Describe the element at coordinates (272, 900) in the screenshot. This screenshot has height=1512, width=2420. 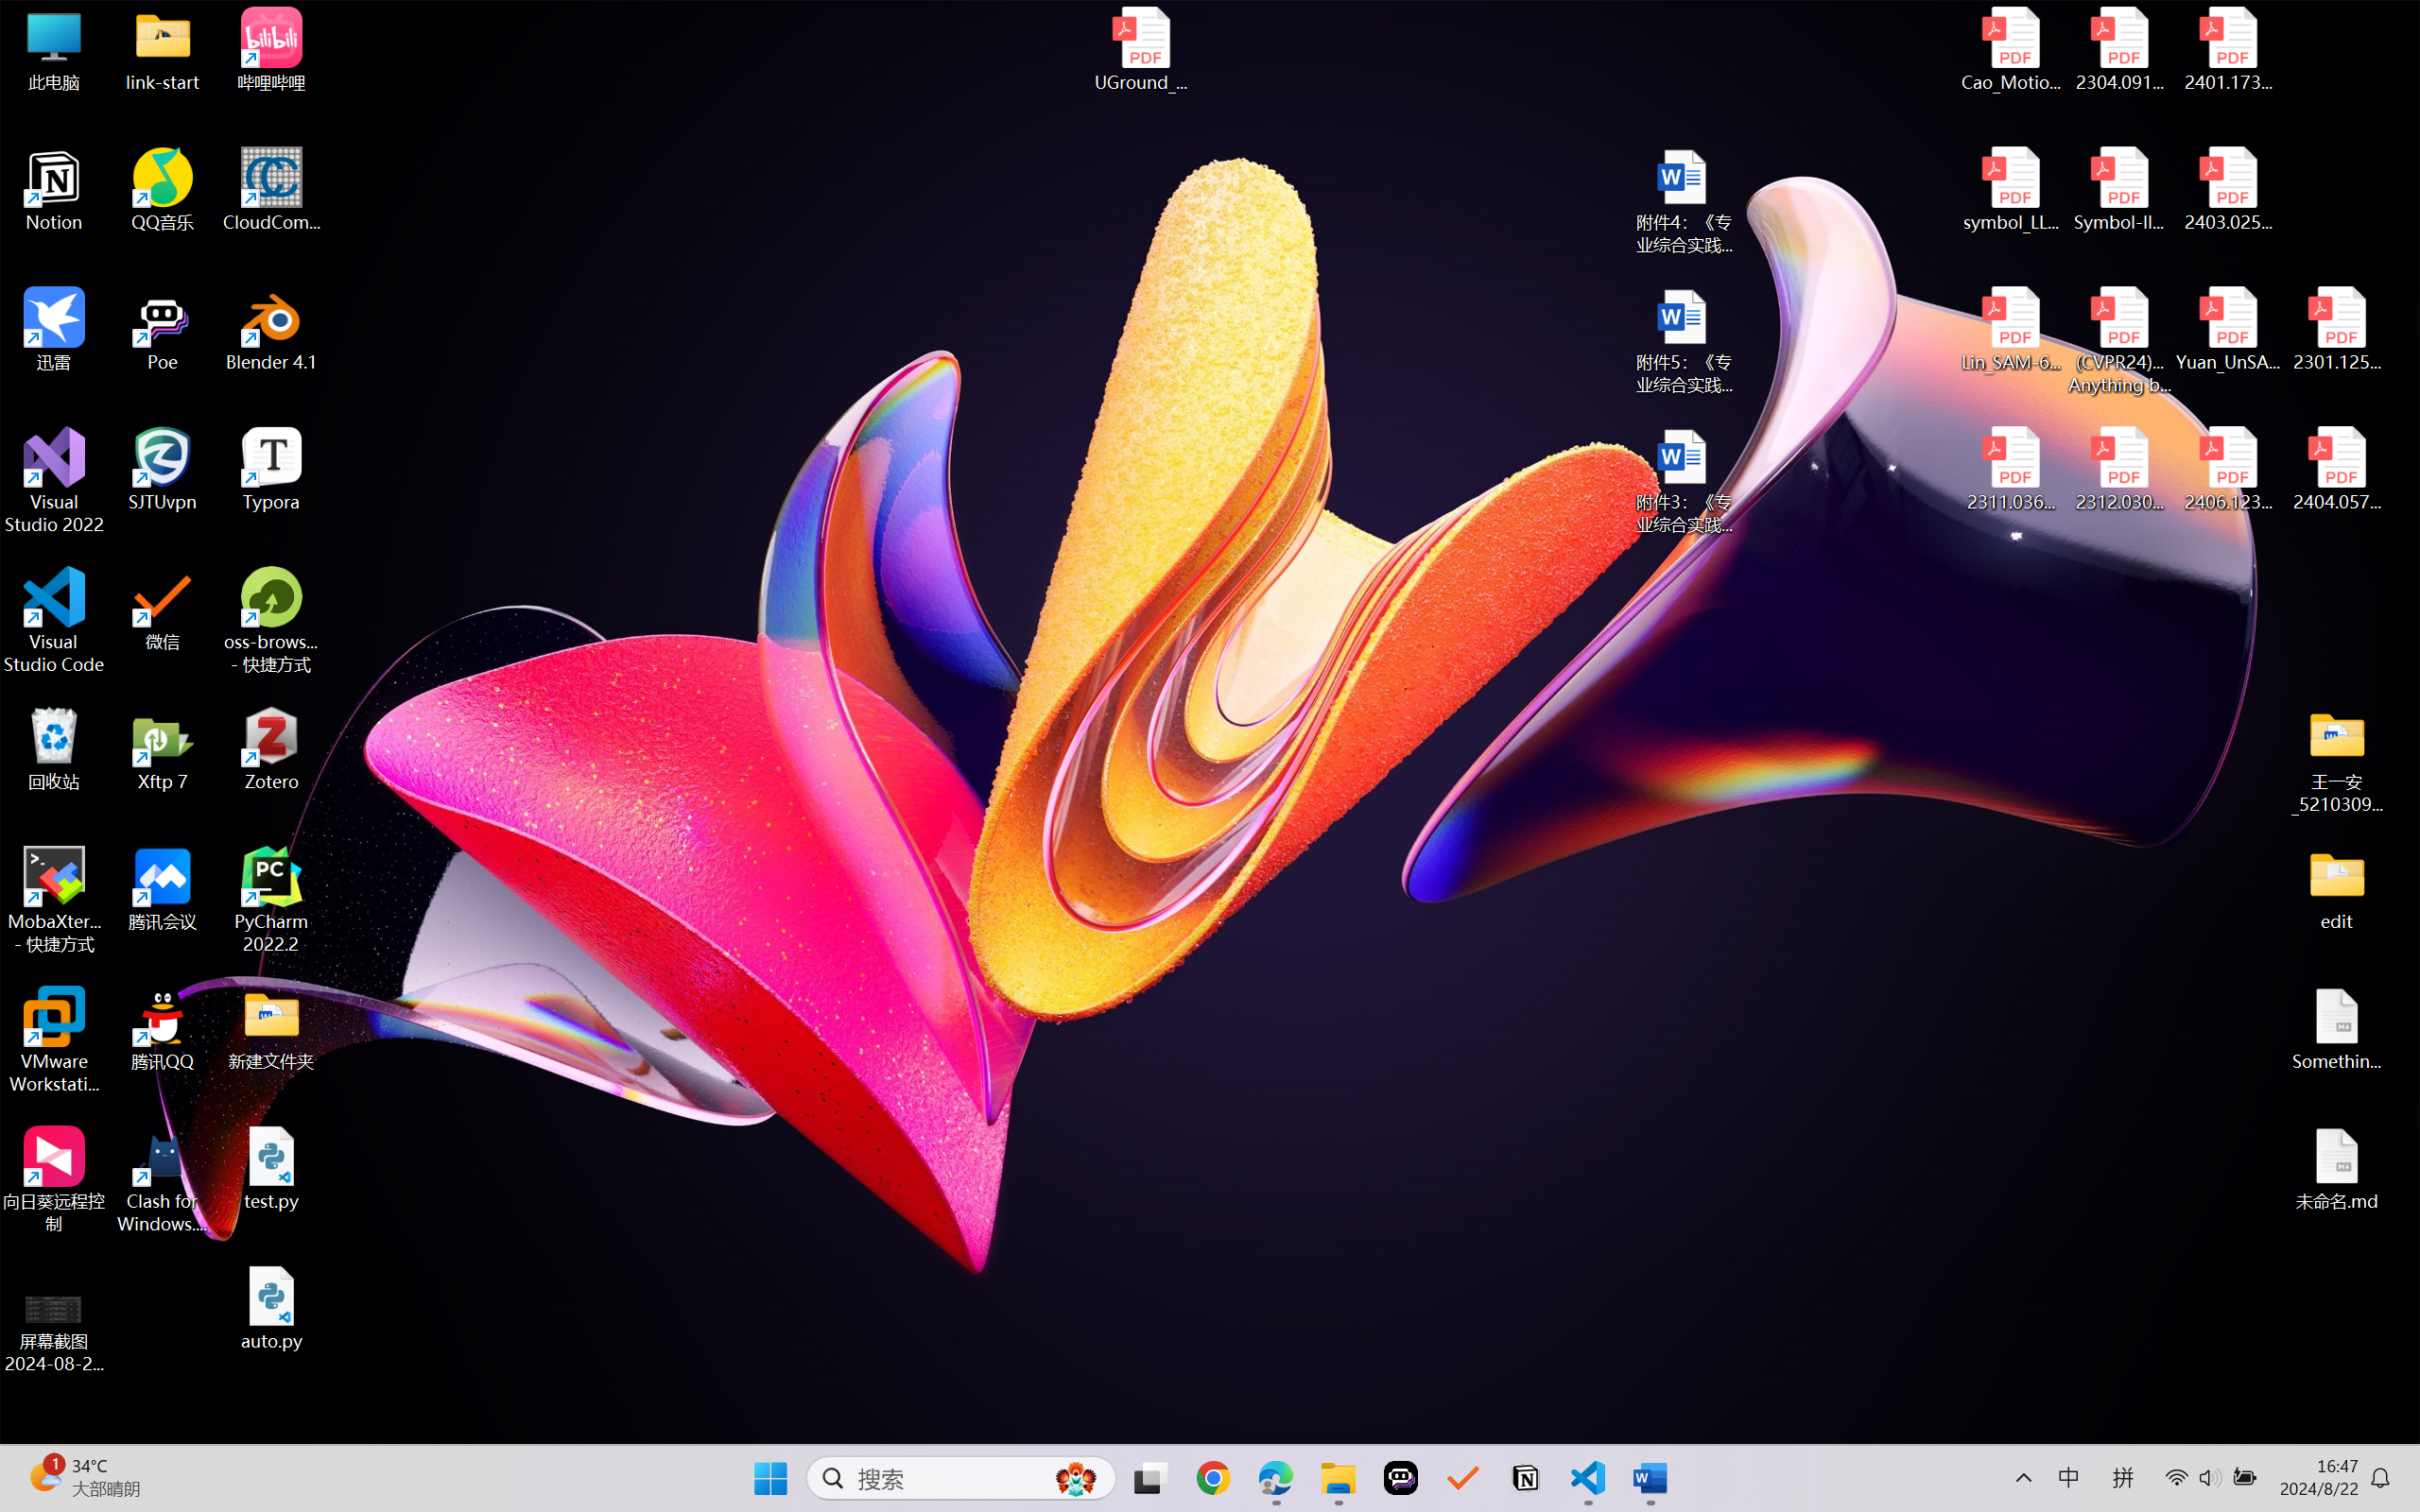
I see `PyCharm 2022.2` at that location.